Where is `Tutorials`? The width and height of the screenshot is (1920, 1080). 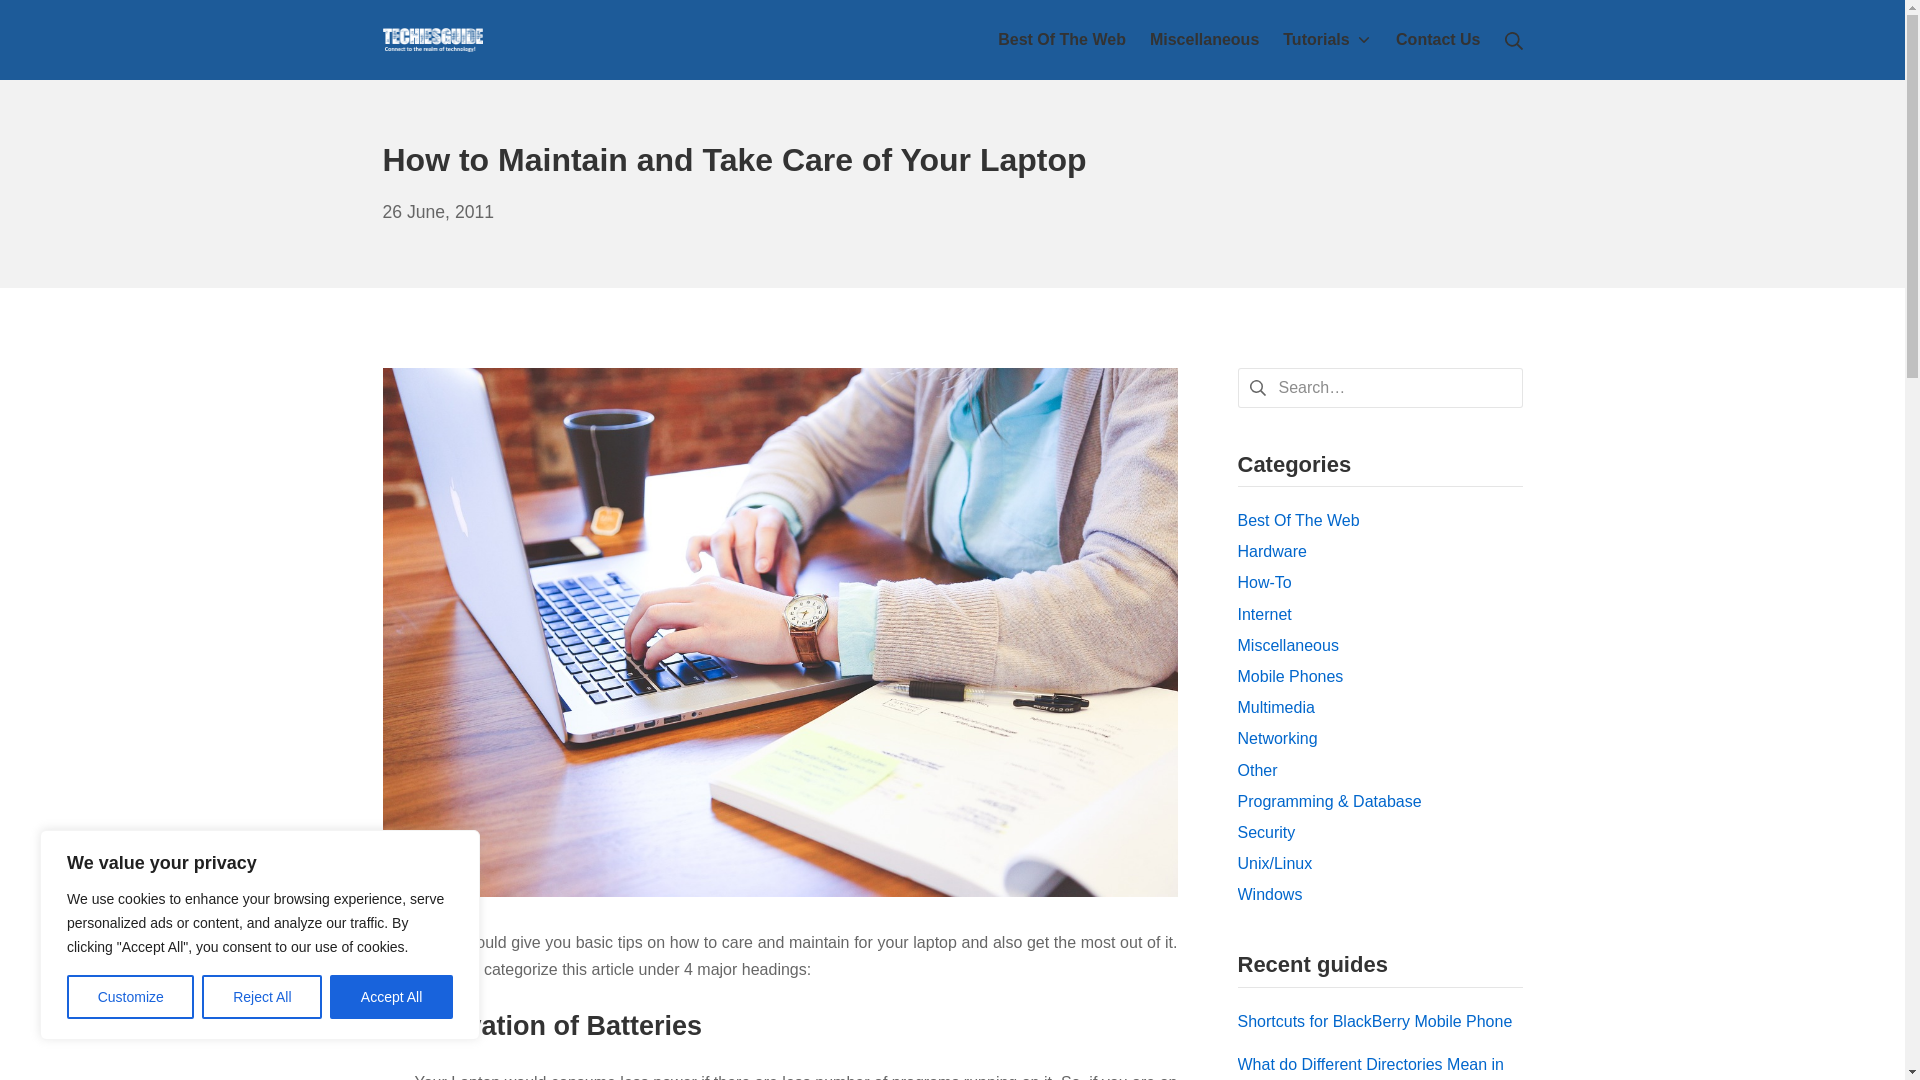 Tutorials is located at coordinates (1327, 38).